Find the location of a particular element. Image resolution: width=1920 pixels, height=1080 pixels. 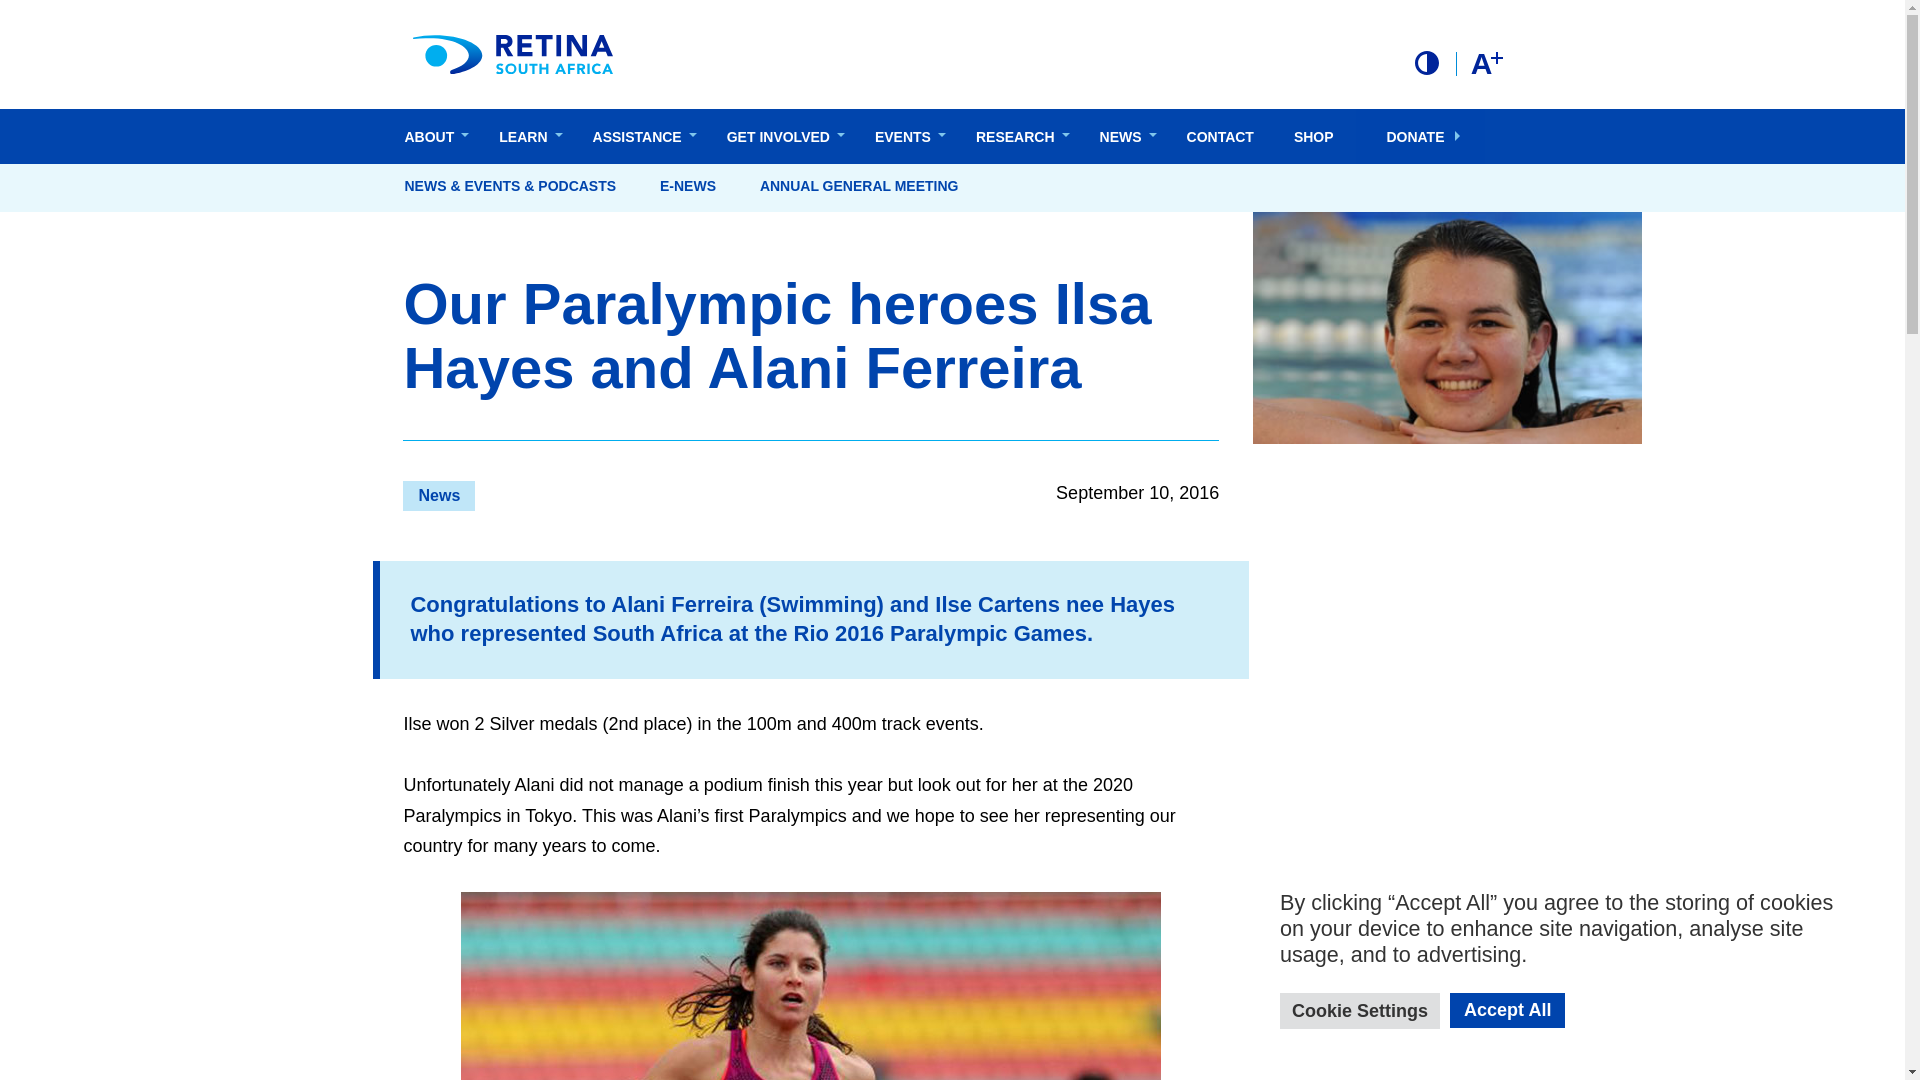

A is located at coordinates (1486, 63).